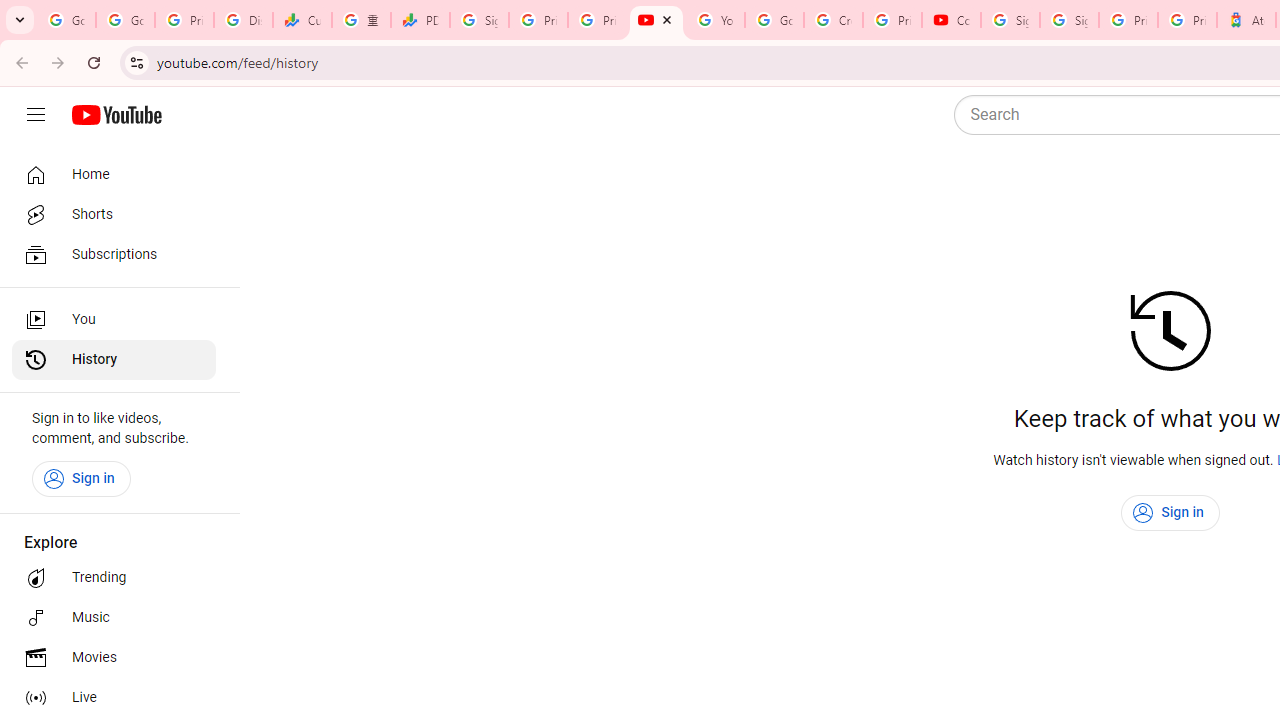 The image size is (1280, 720). Describe the element at coordinates (114, 174) in the screenshot. I see `Home` at that location.